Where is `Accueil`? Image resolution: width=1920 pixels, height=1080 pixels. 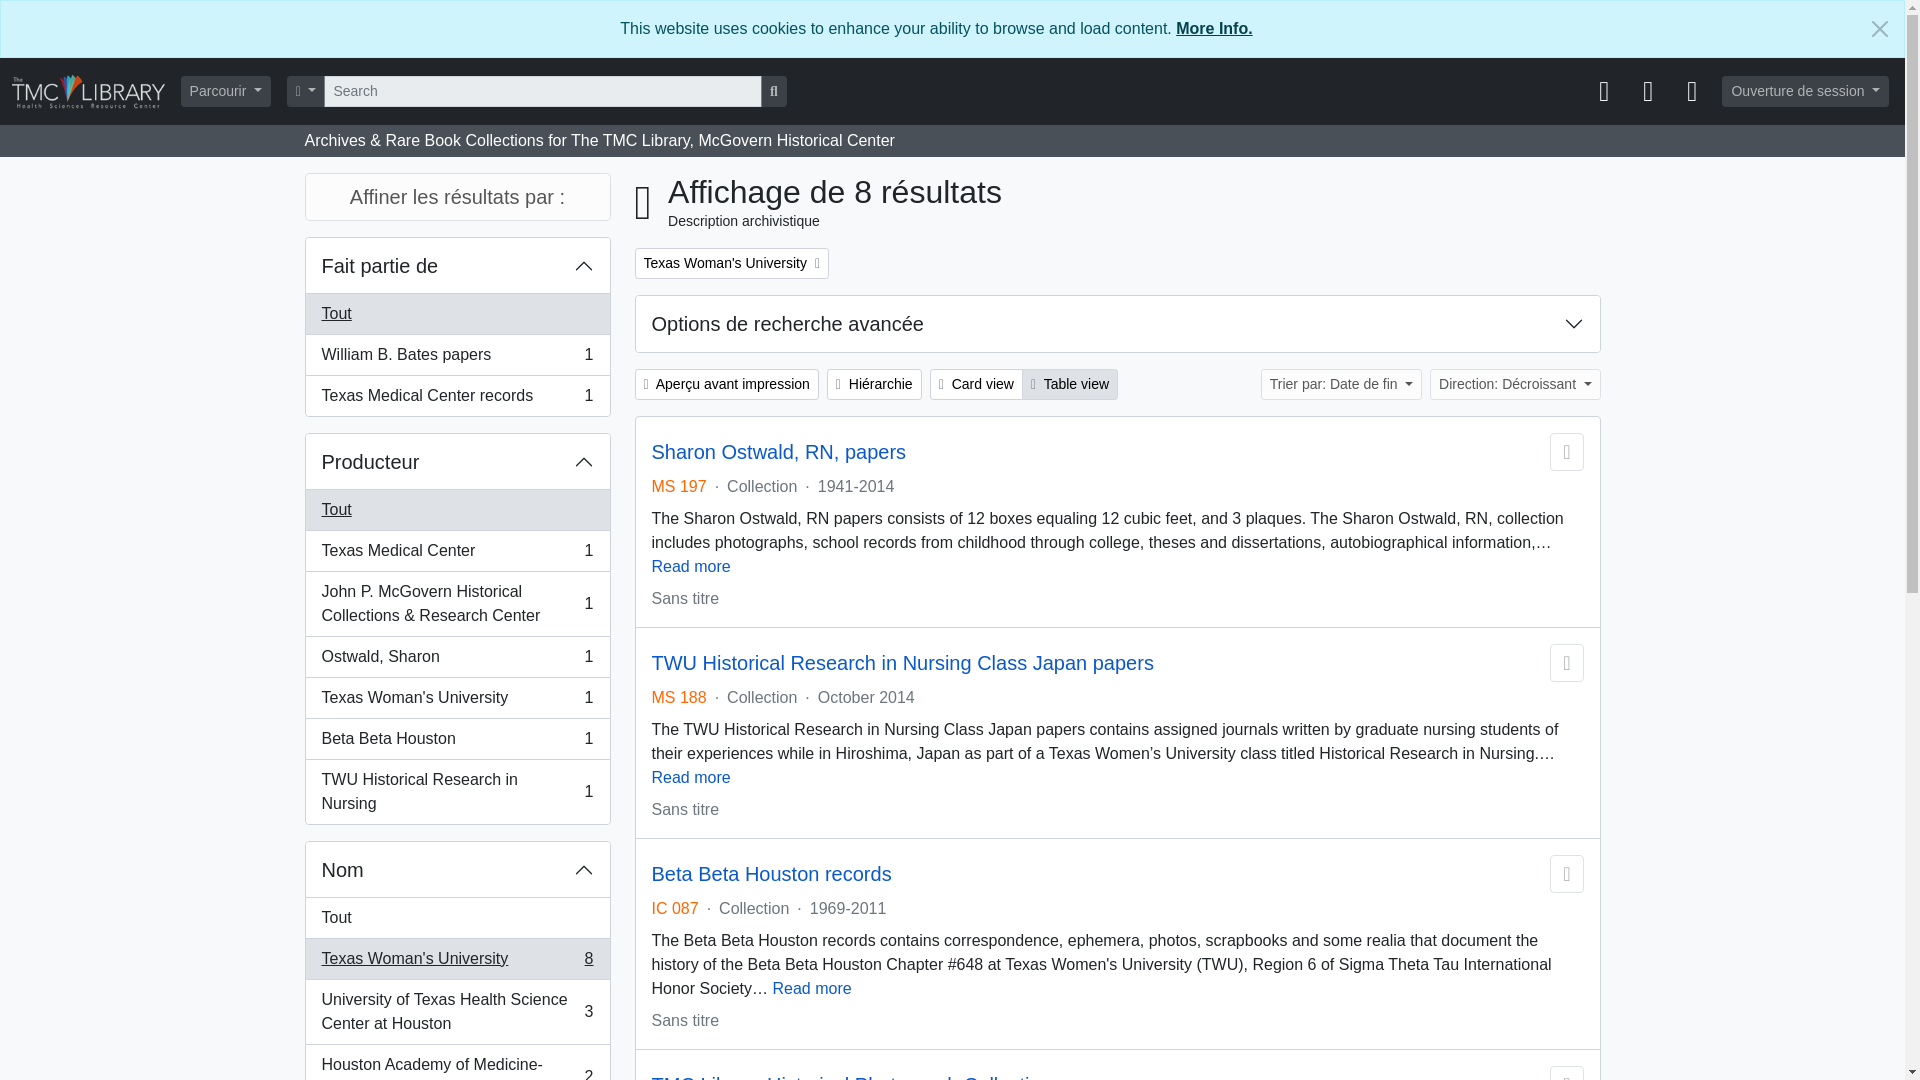 Accueil is located at coordinates (96, 90).